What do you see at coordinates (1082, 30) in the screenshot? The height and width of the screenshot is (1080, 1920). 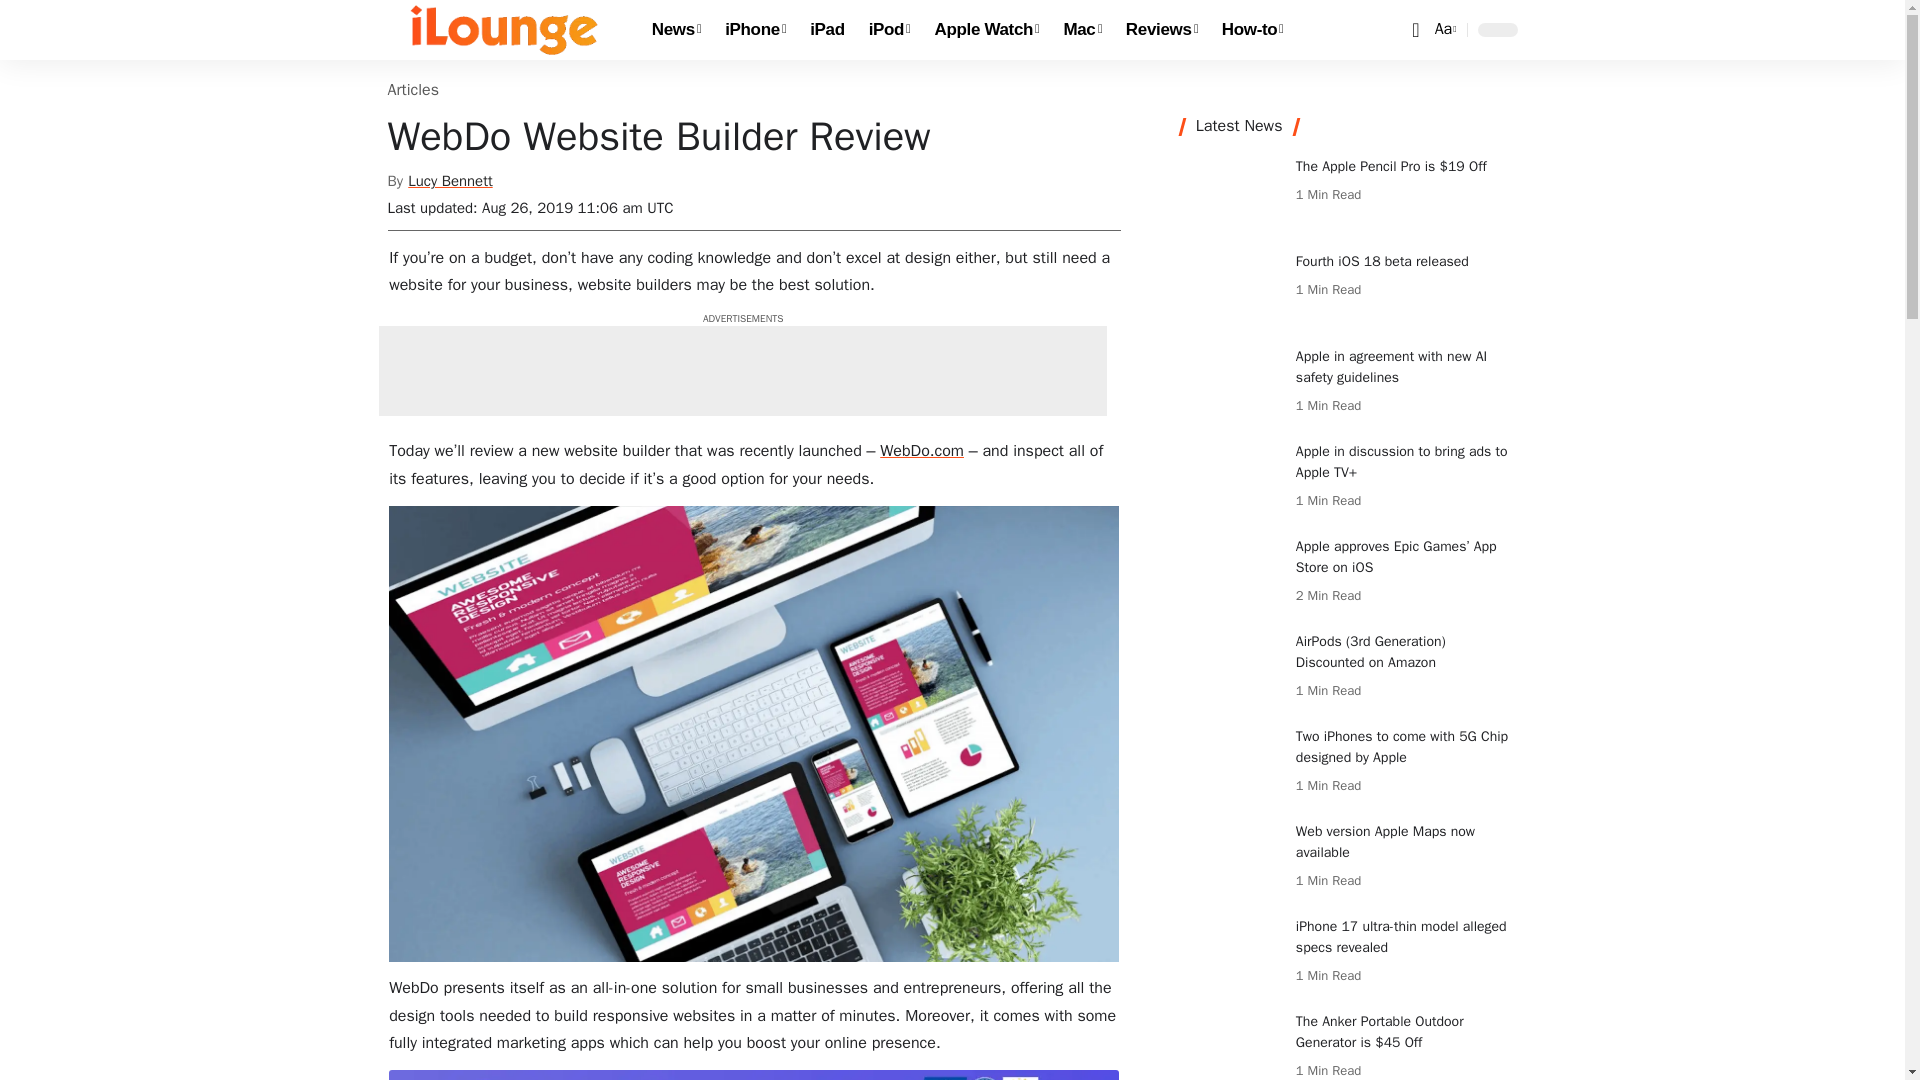 I see `iPod` at bounding box center [1082, 30].